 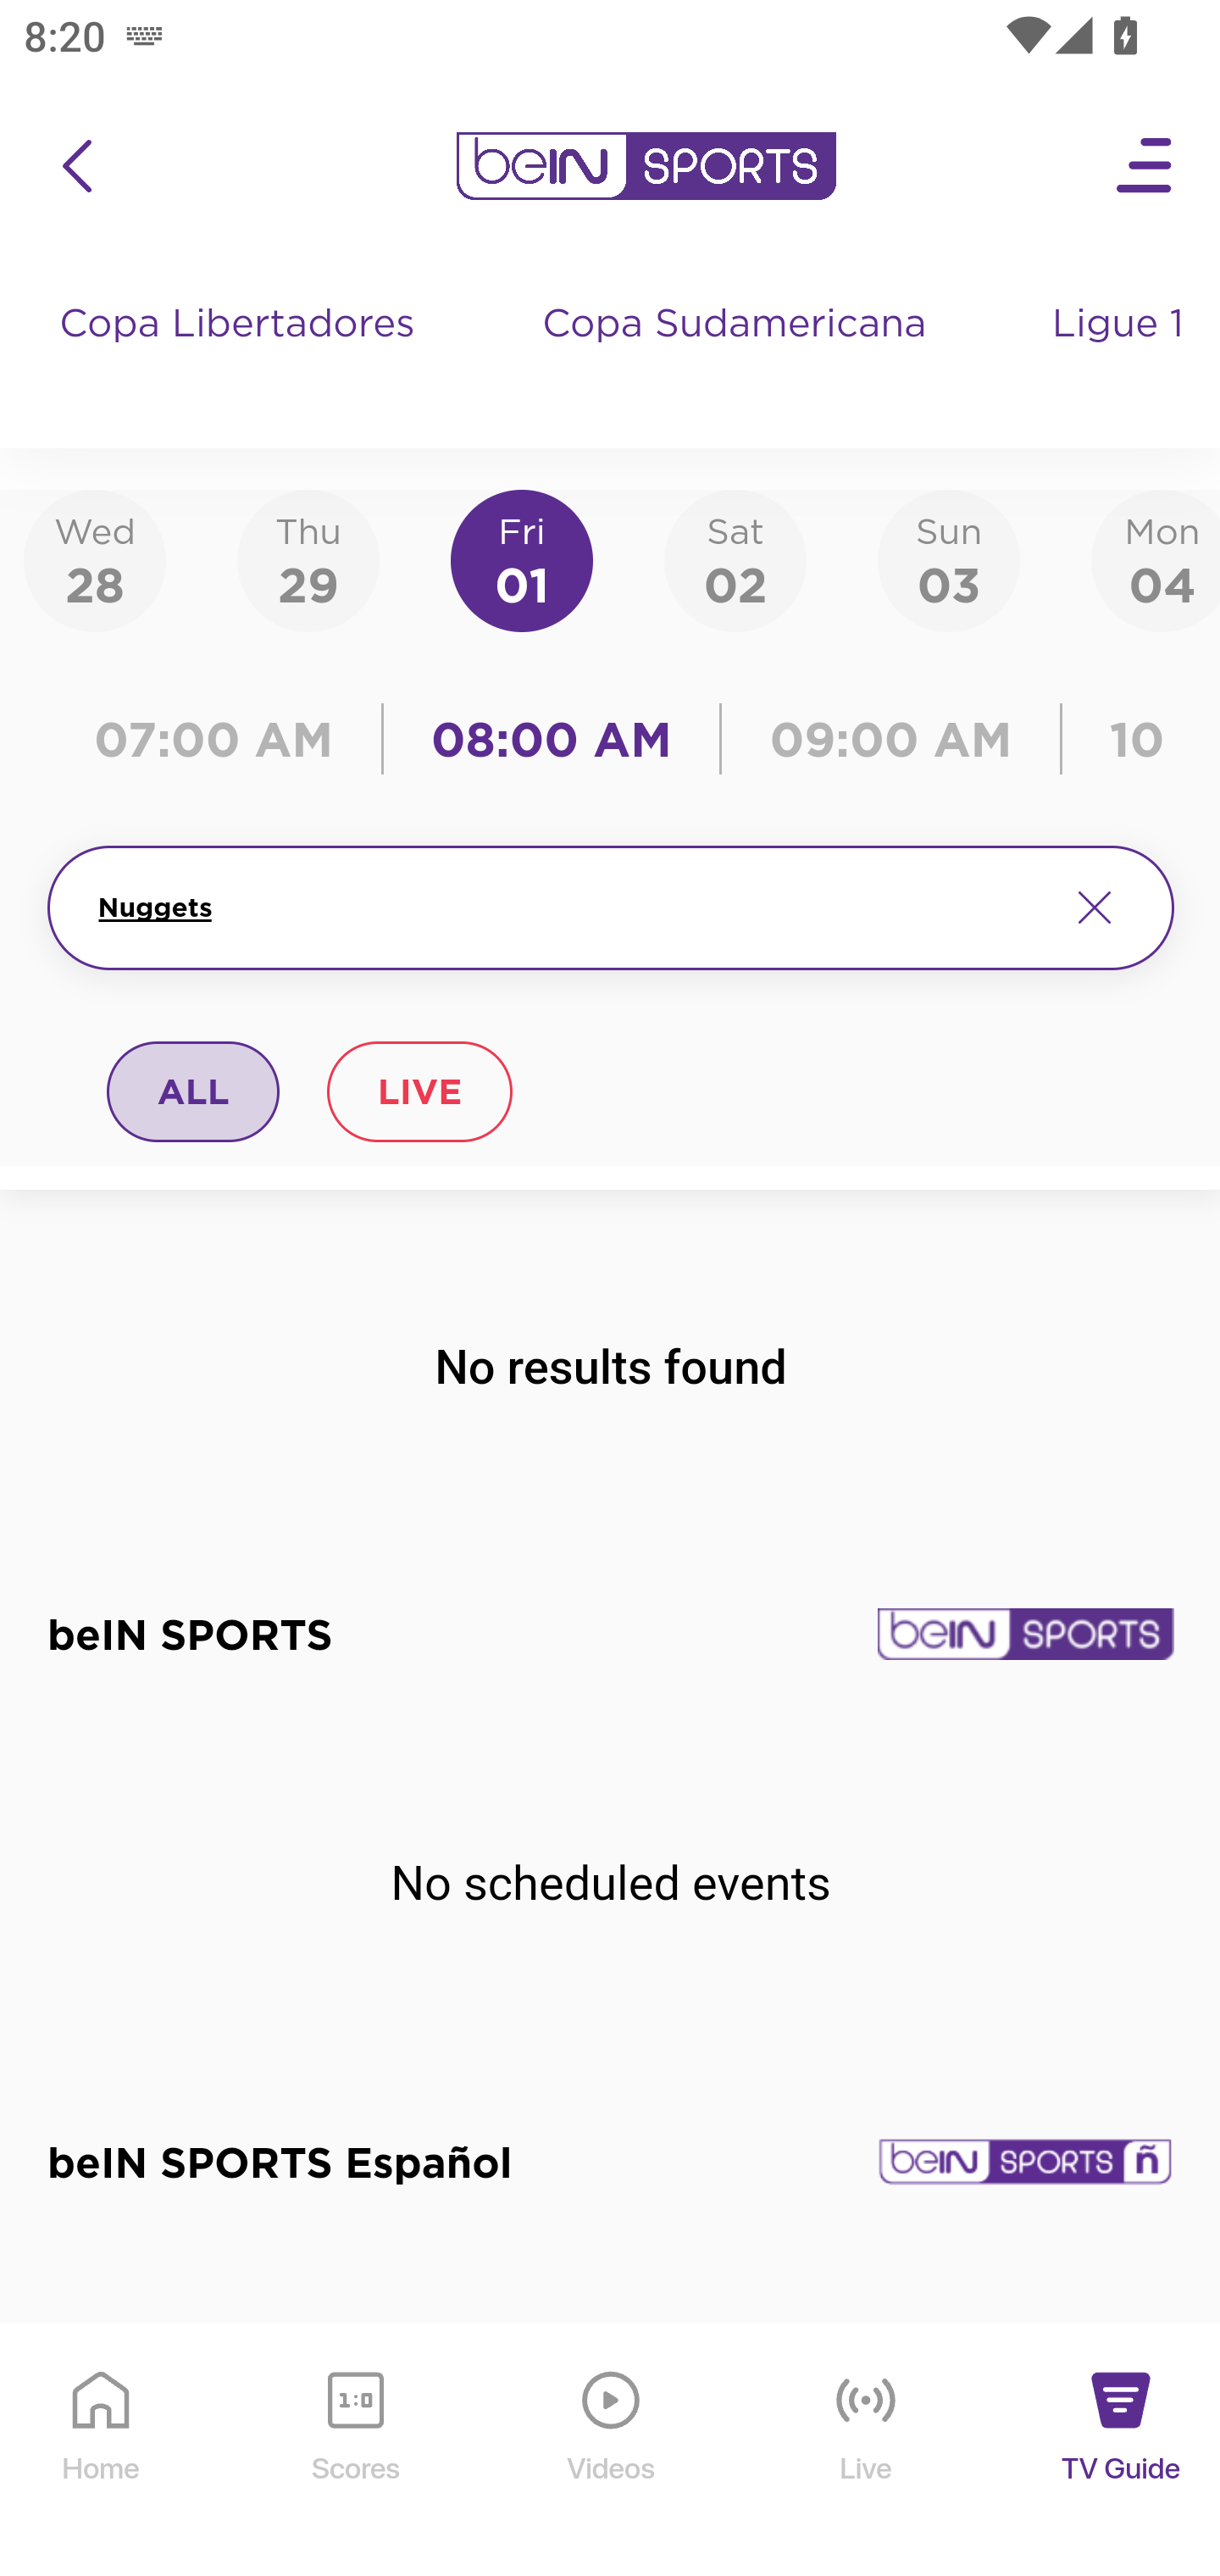 I want to click on Open Menu Icon, so click(x=1145, y=166).